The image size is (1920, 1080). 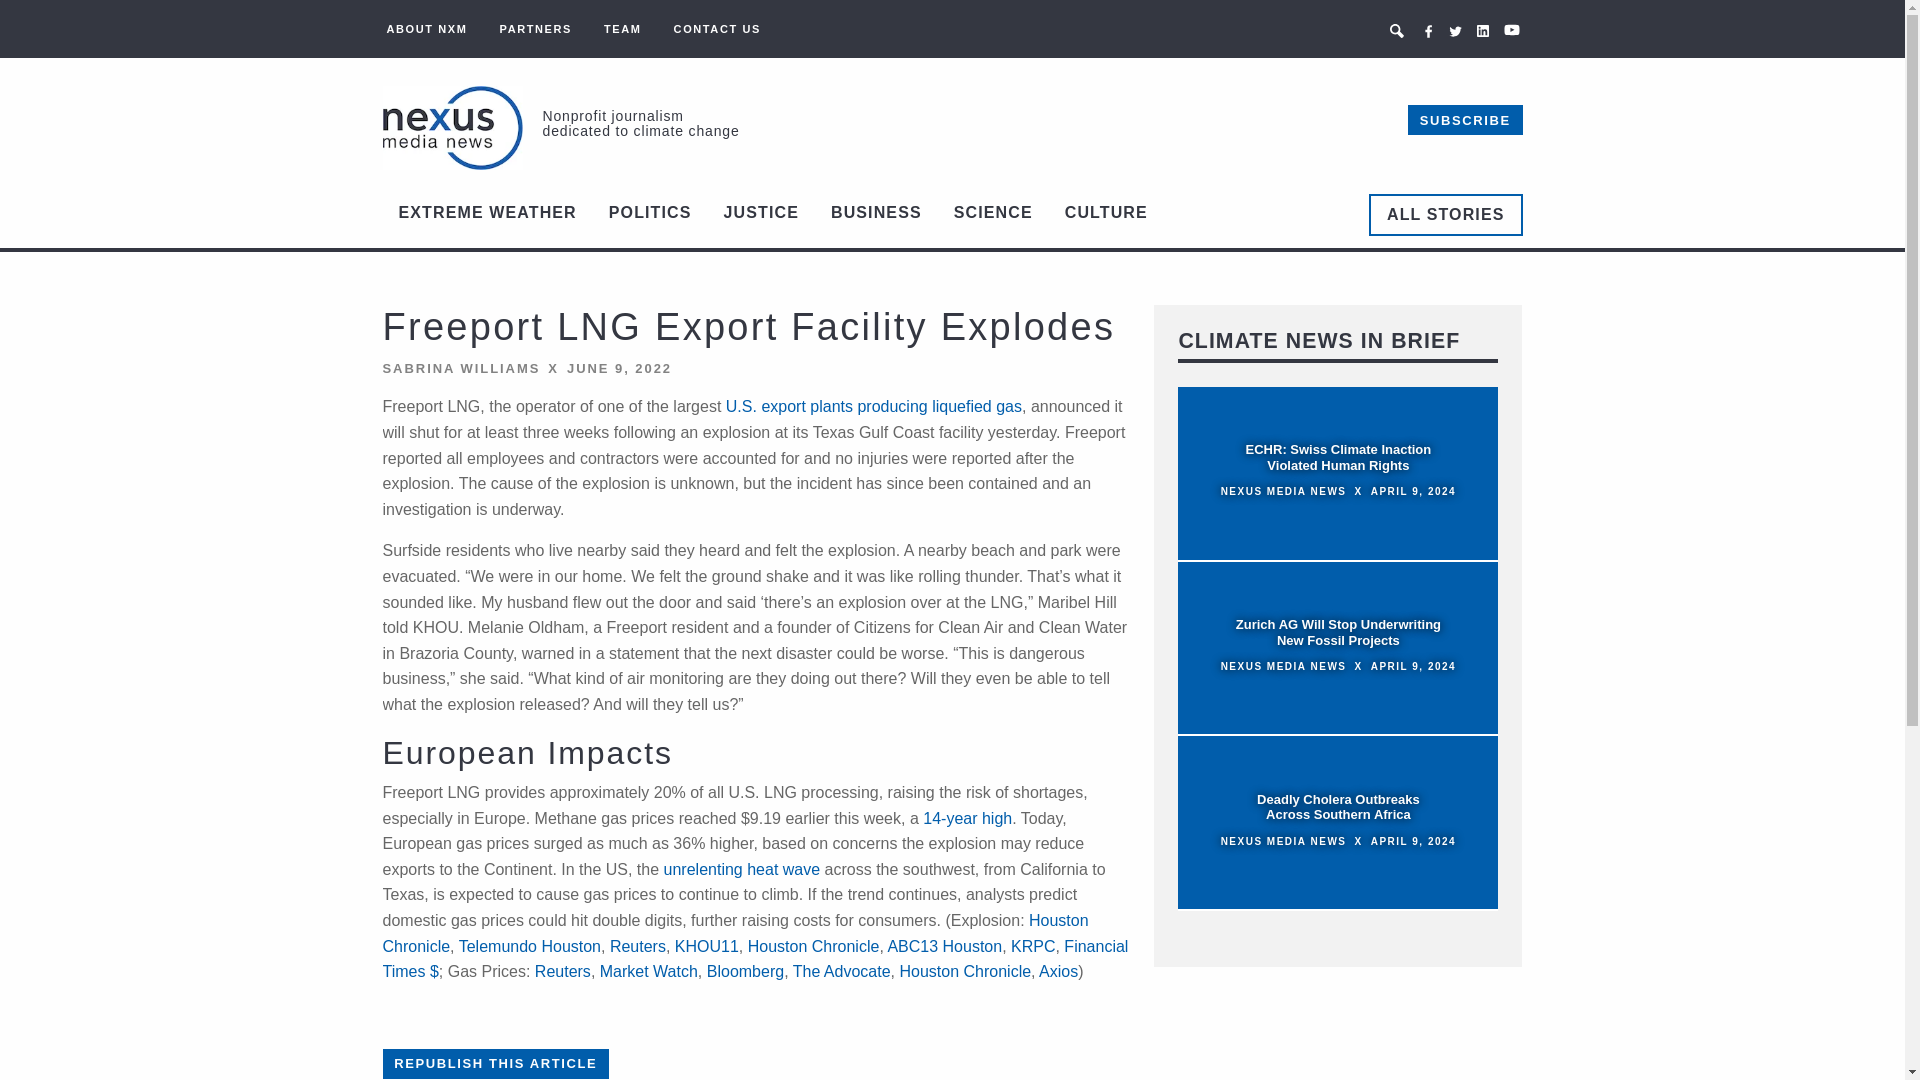 What do you see at coordinates (1445, 214) in the screenshot?
I see `ALL STORIES` at bounding box center [1445, 214].